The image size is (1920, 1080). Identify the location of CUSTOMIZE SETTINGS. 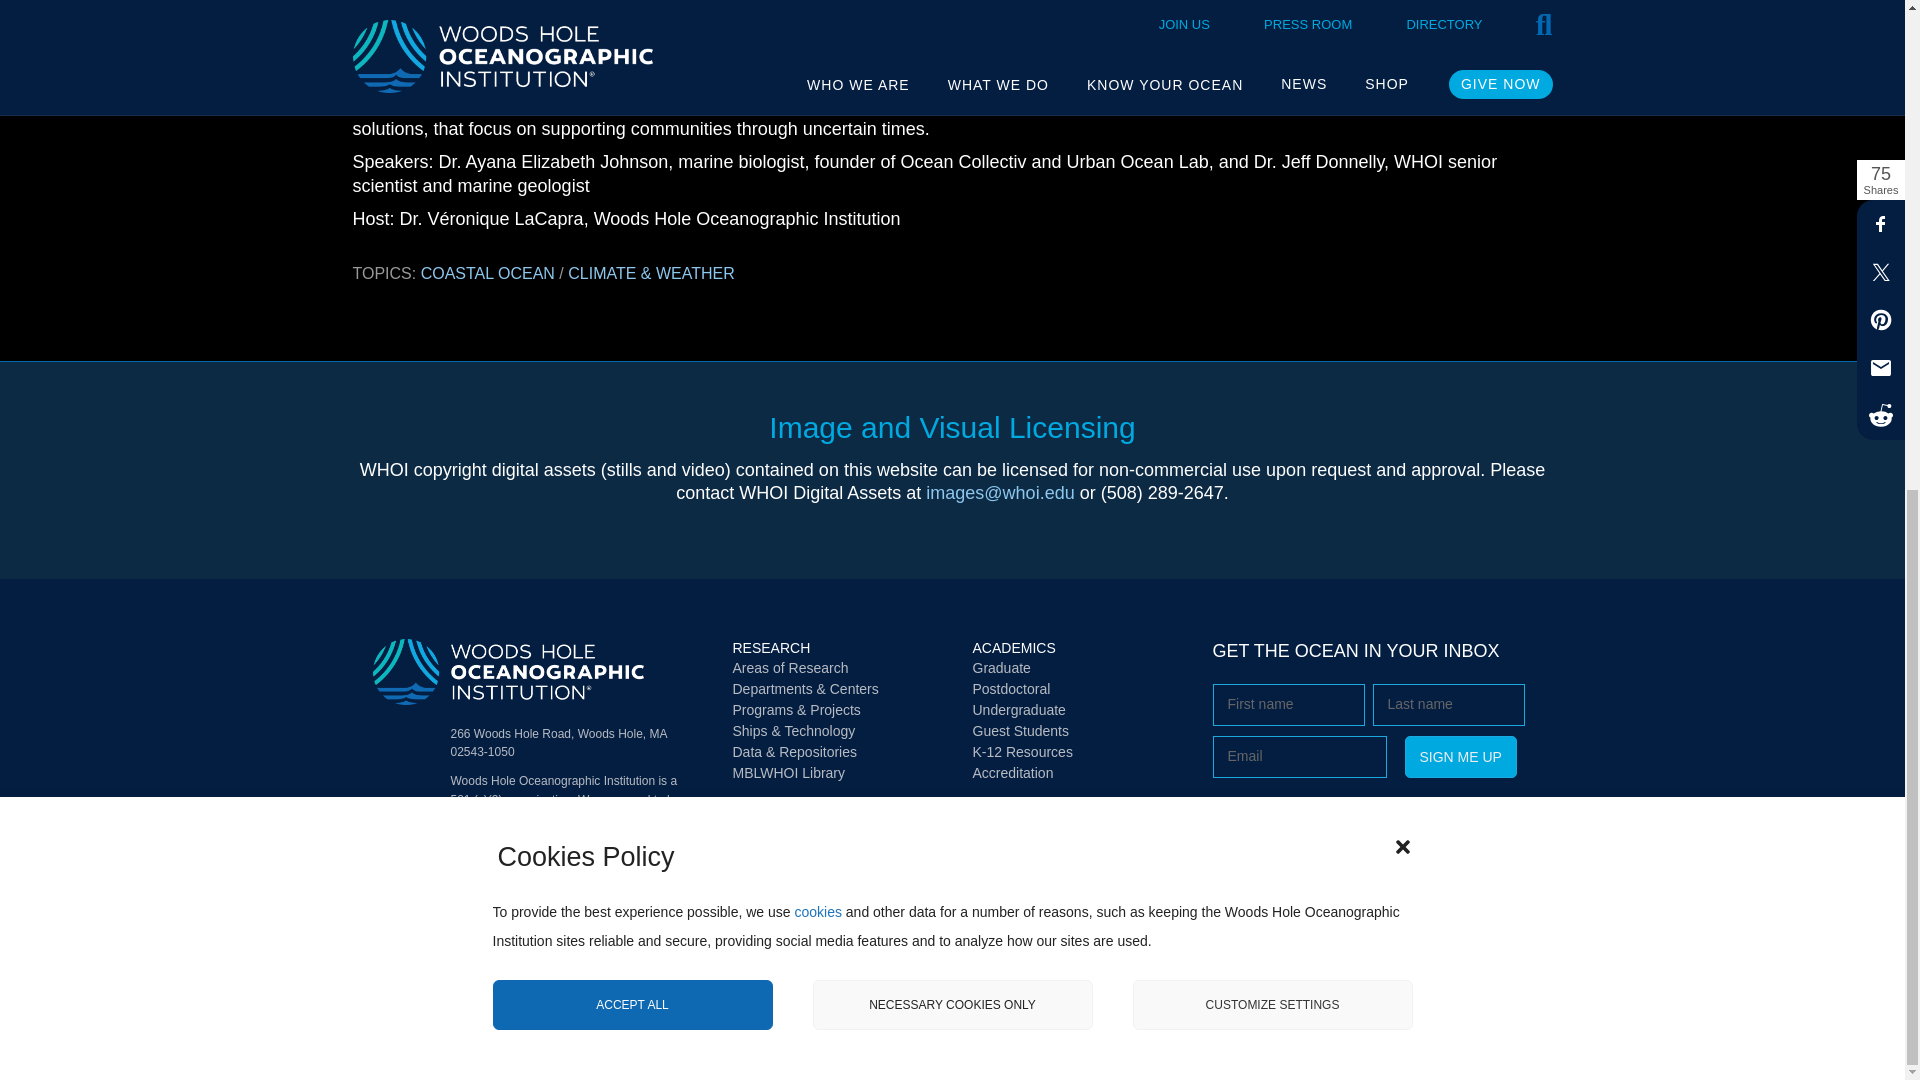
(1272, 124).